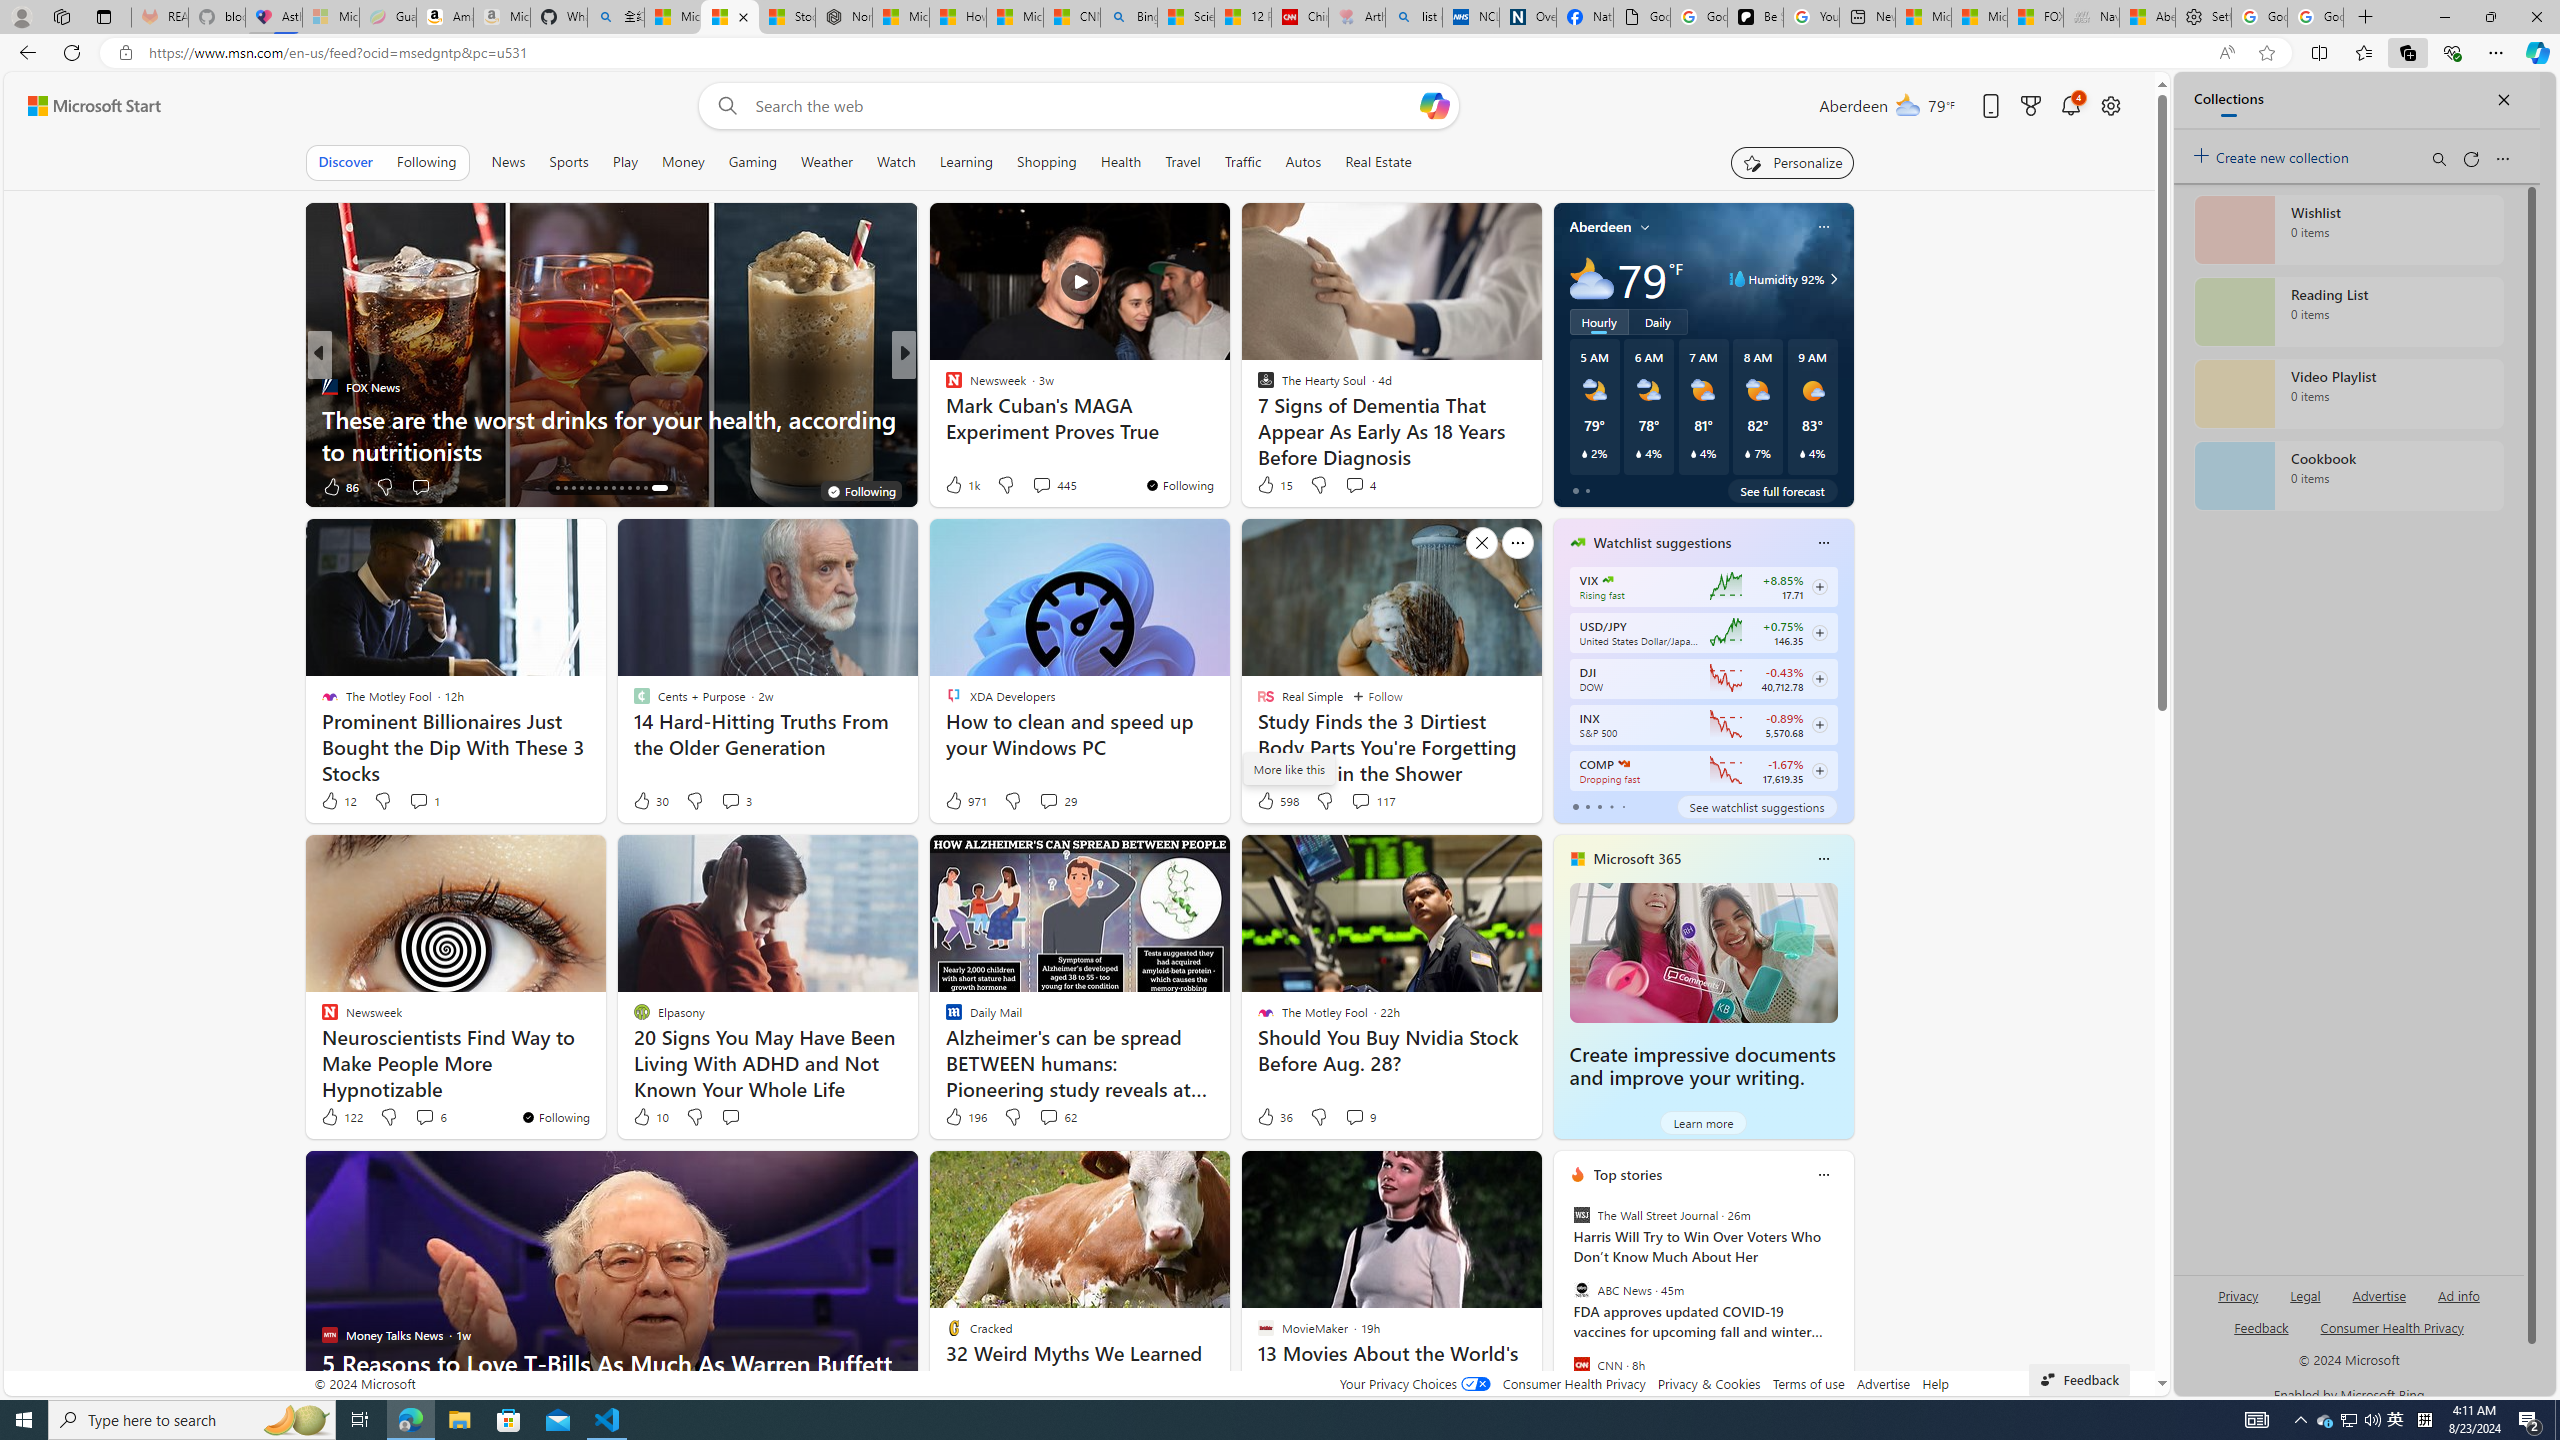  Describe the element at coordinates (1273, 484) in the screenshot. I see `15 Like` at that location.